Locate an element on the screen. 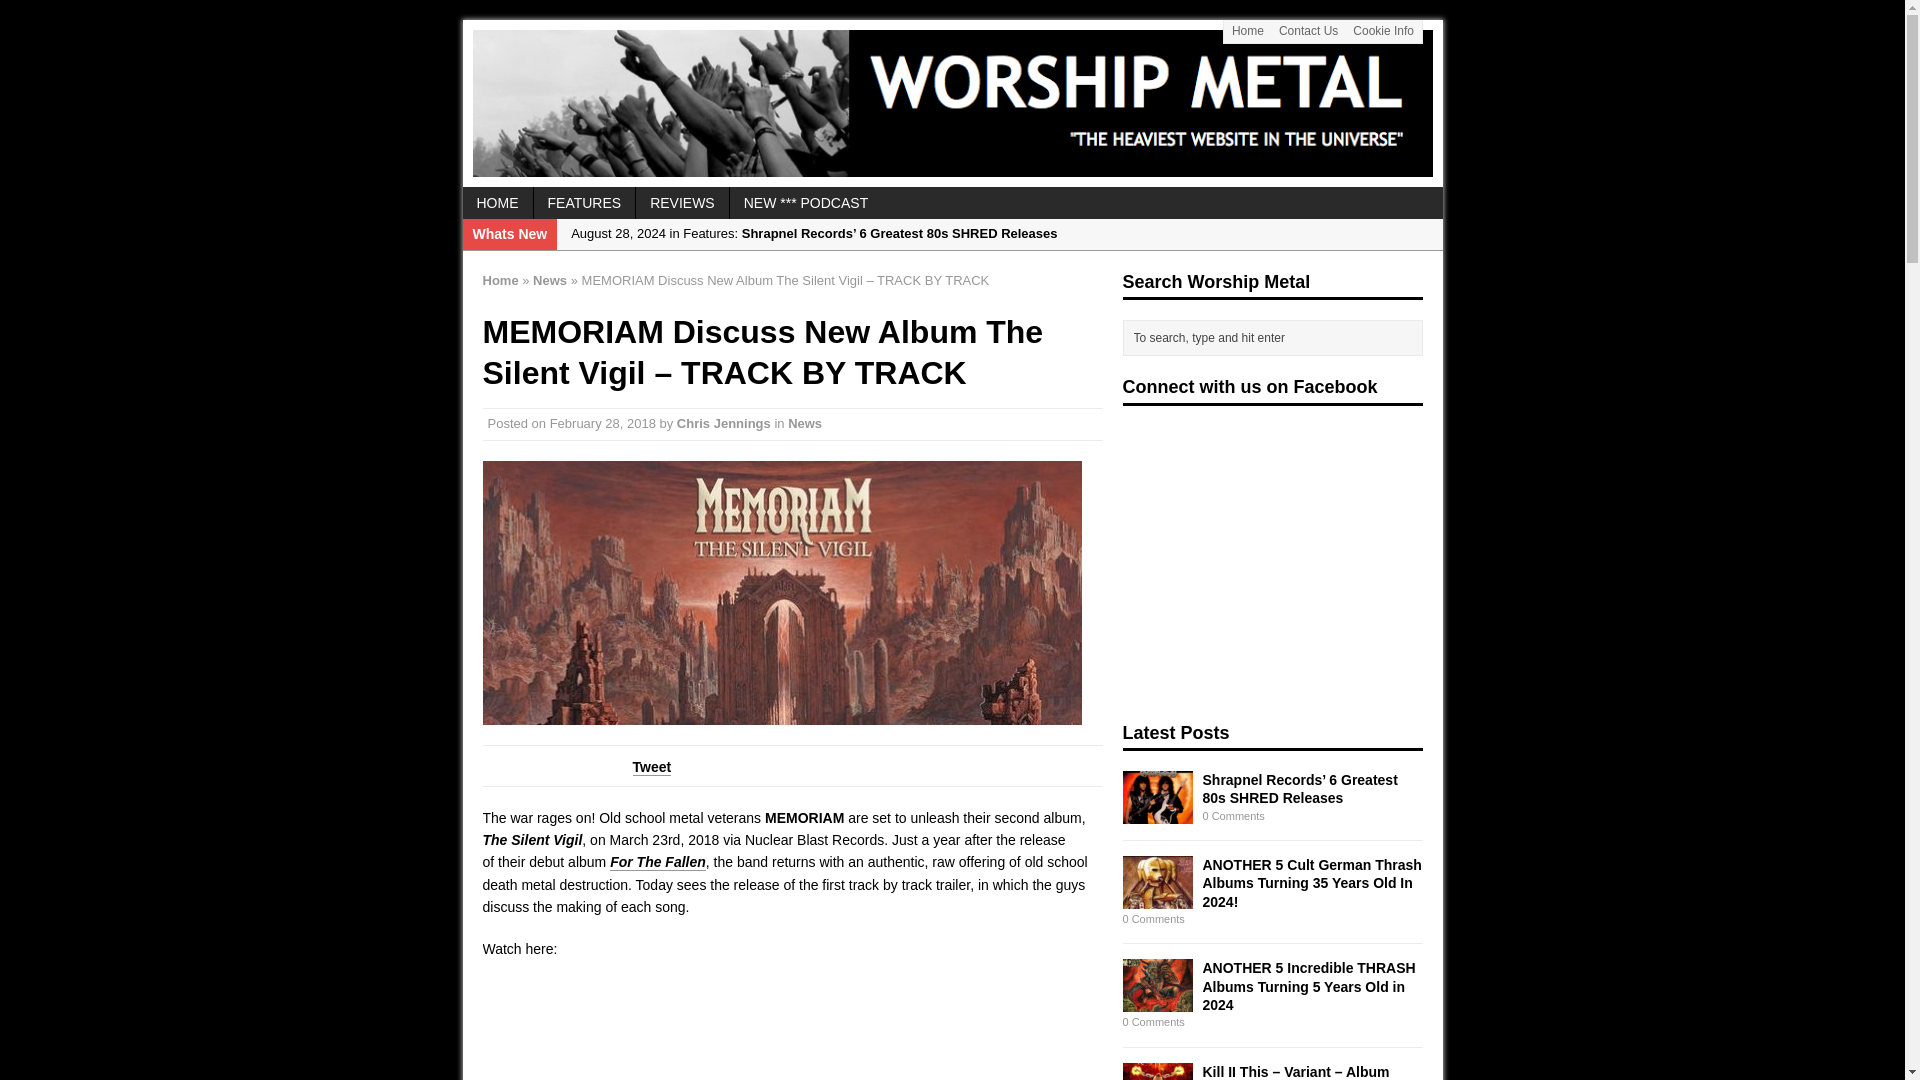 The width and height of the screenshot is (1920, 1080). FEATURES is located at coordinates (584, 202).